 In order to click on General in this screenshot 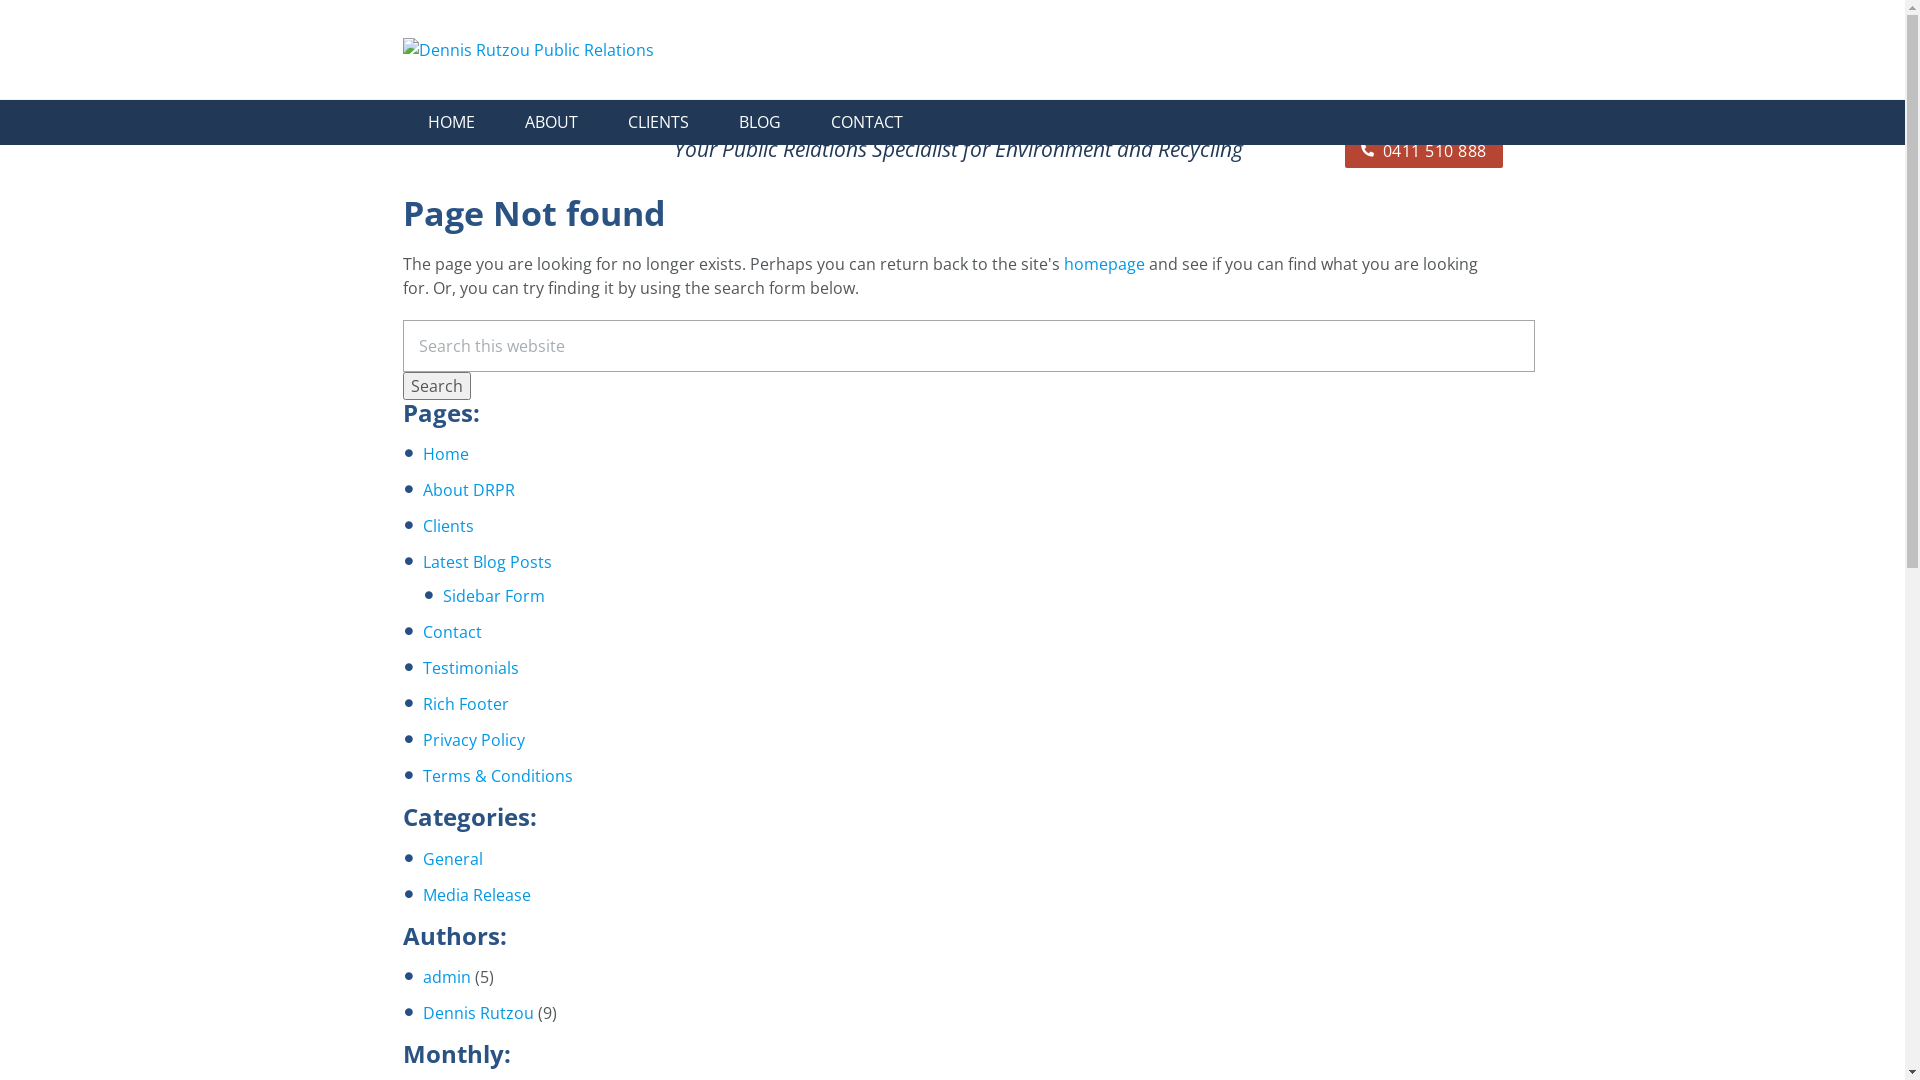, I will do `click(452, 859)`.